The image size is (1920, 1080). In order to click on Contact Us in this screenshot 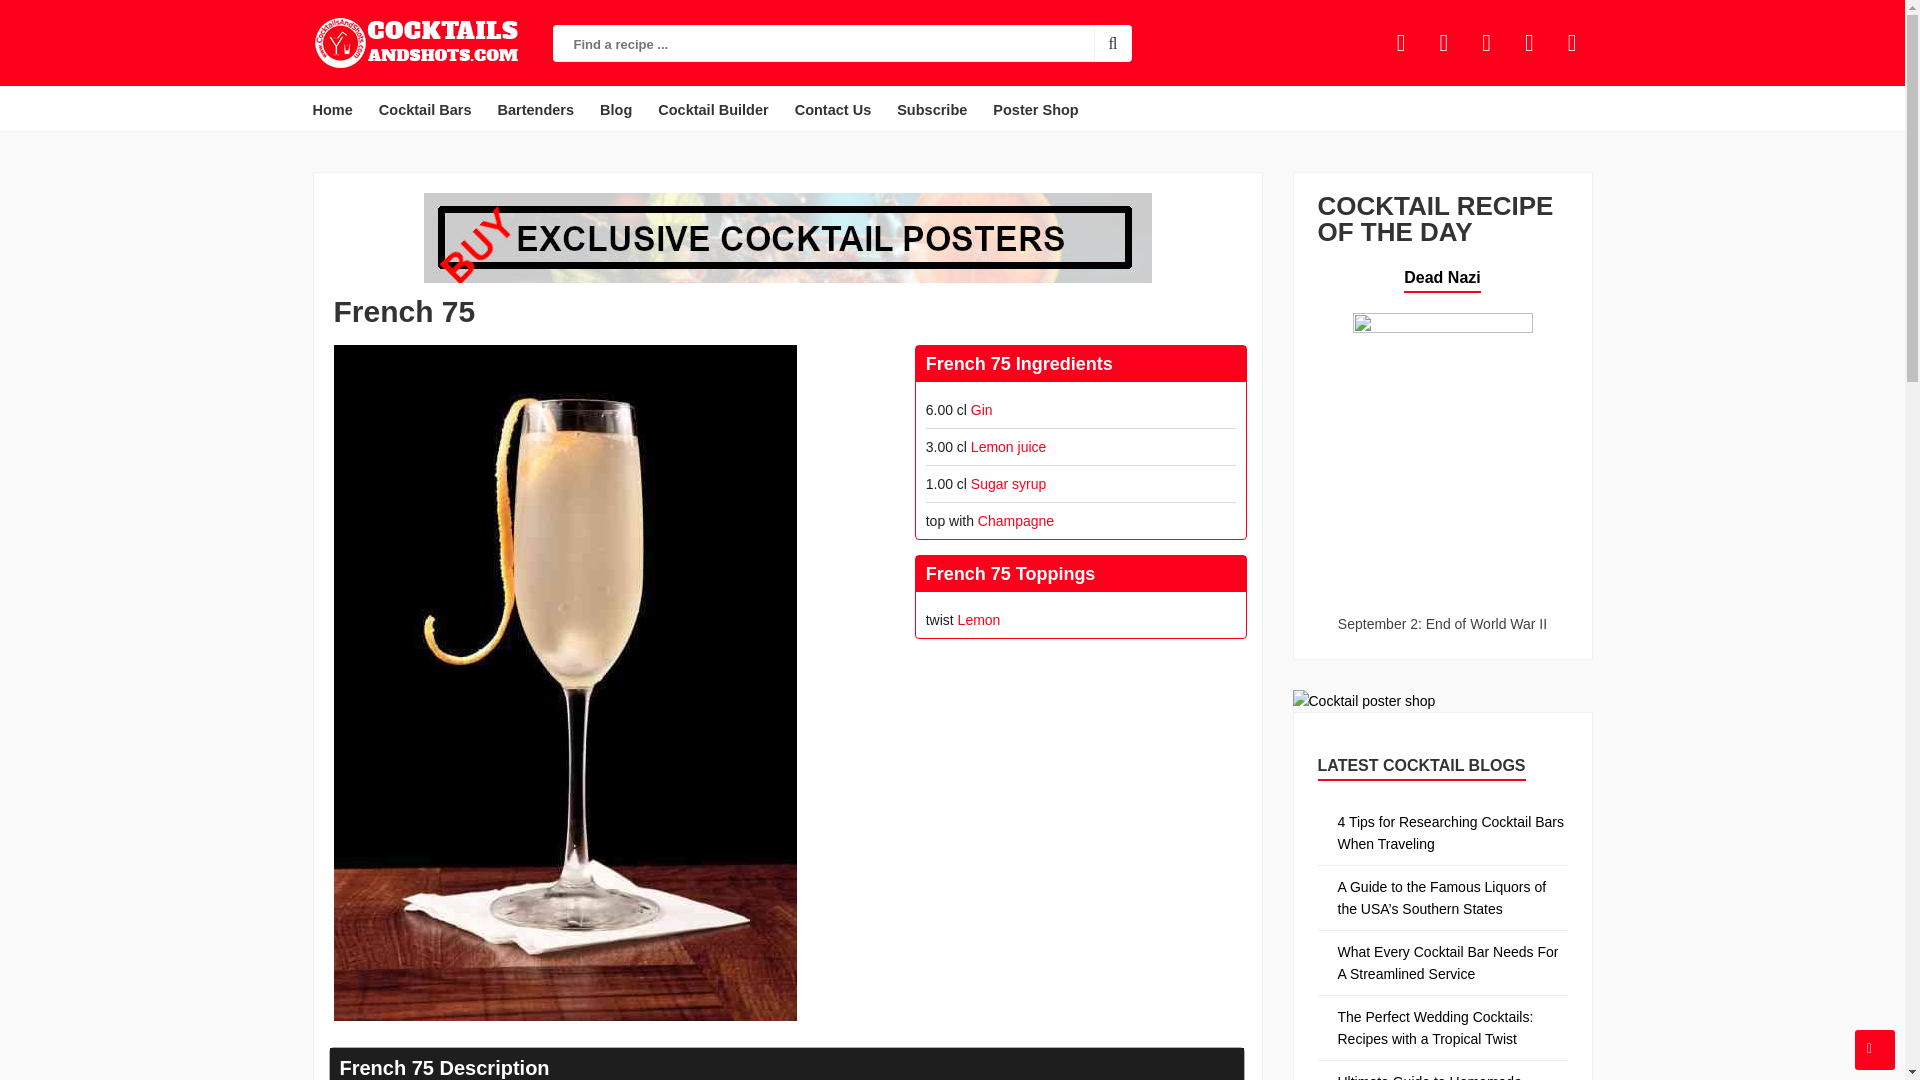, I will do `click(833, 109)`.